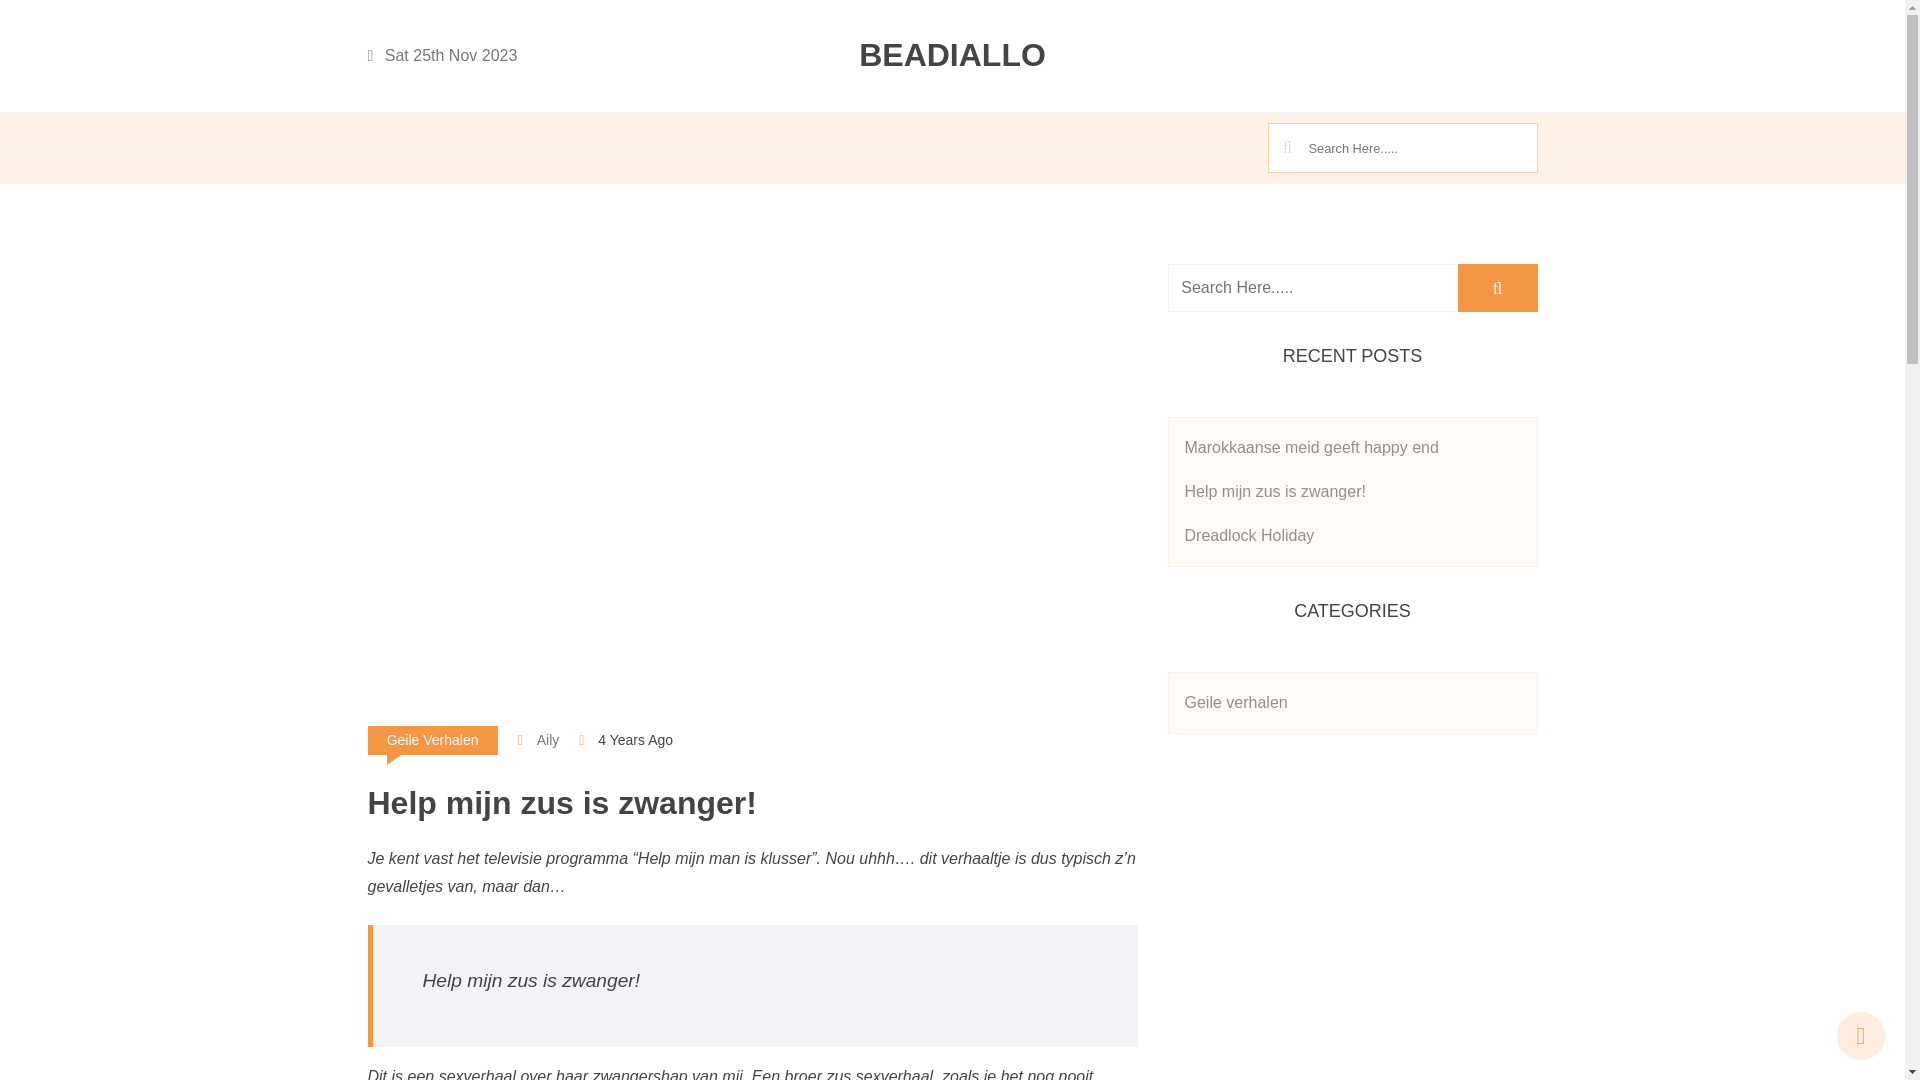 The width and height of the screenshot is (1920, 1080). Describe the element at coordinates (1249, 536) in the screenshot. I see `Dreadlock Holiday` at that location.